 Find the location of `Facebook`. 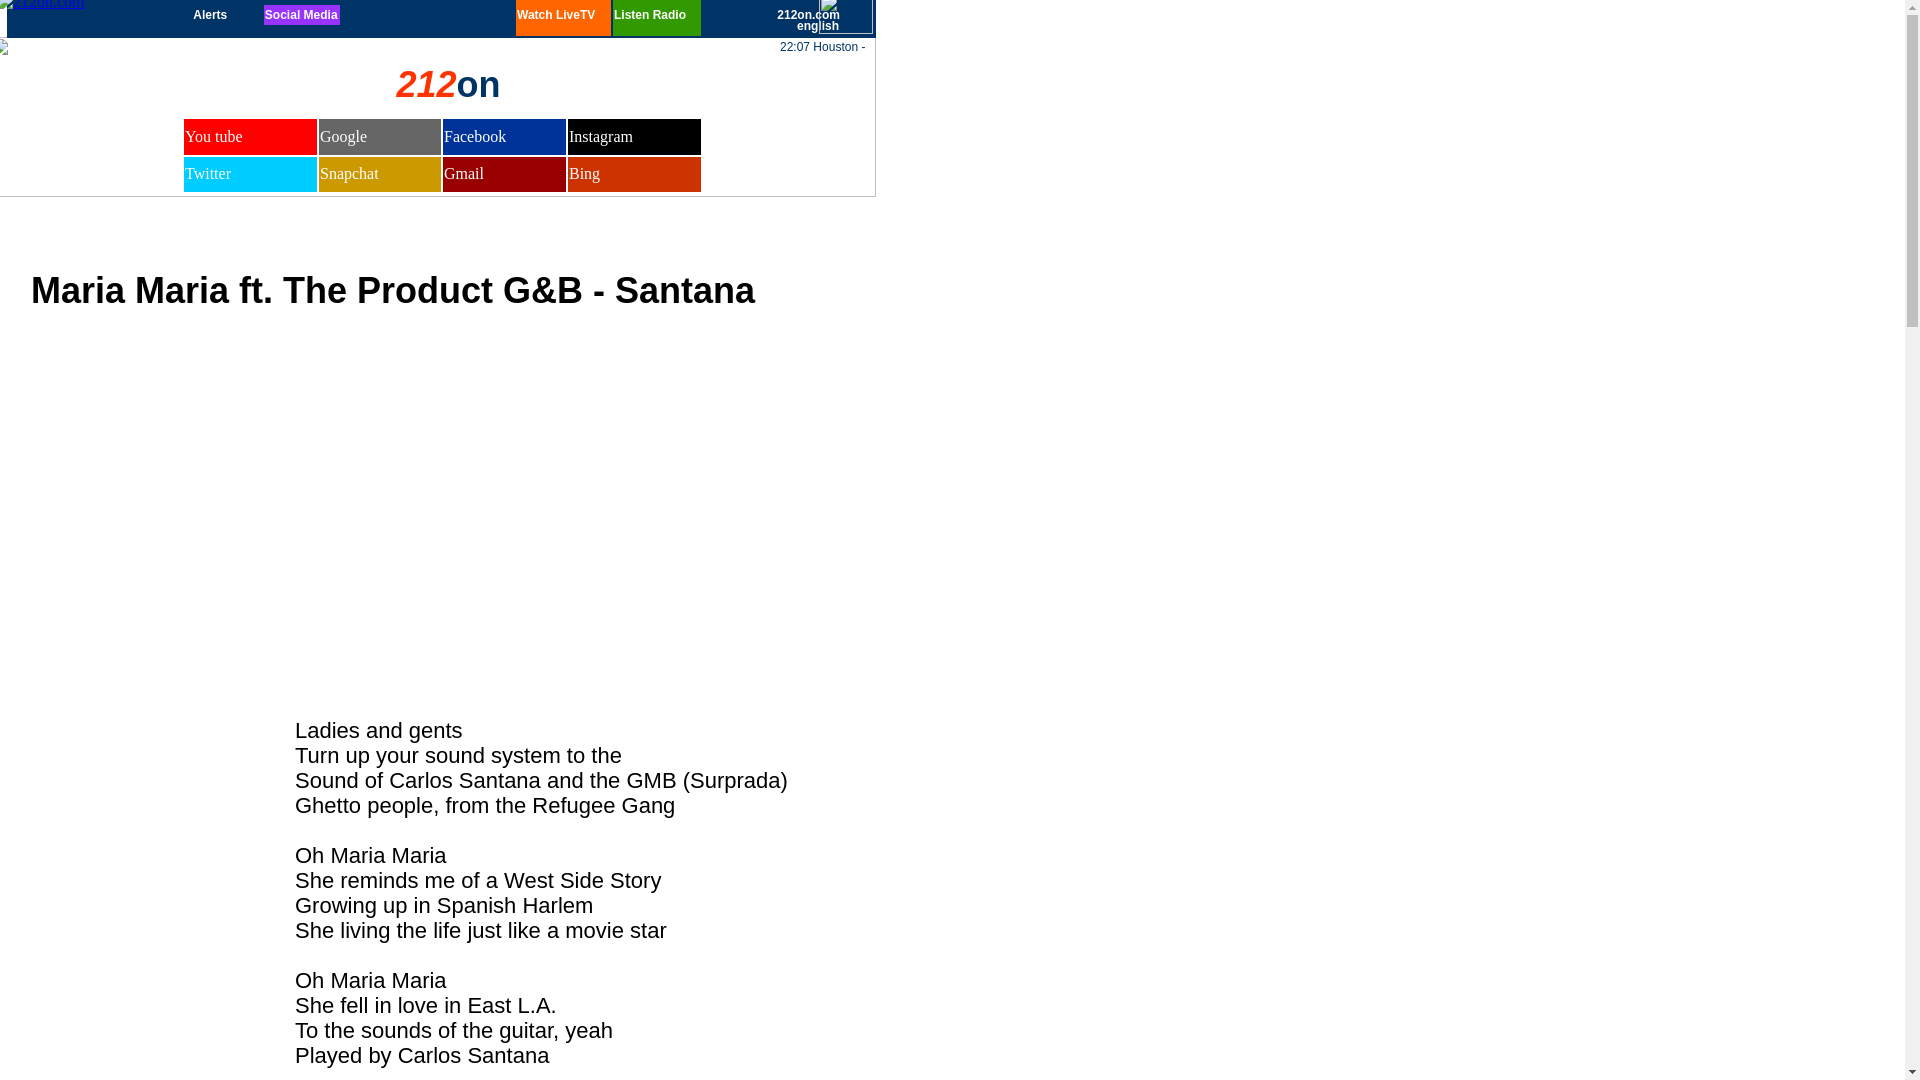

Facebook is located at coordinates (475, 136).